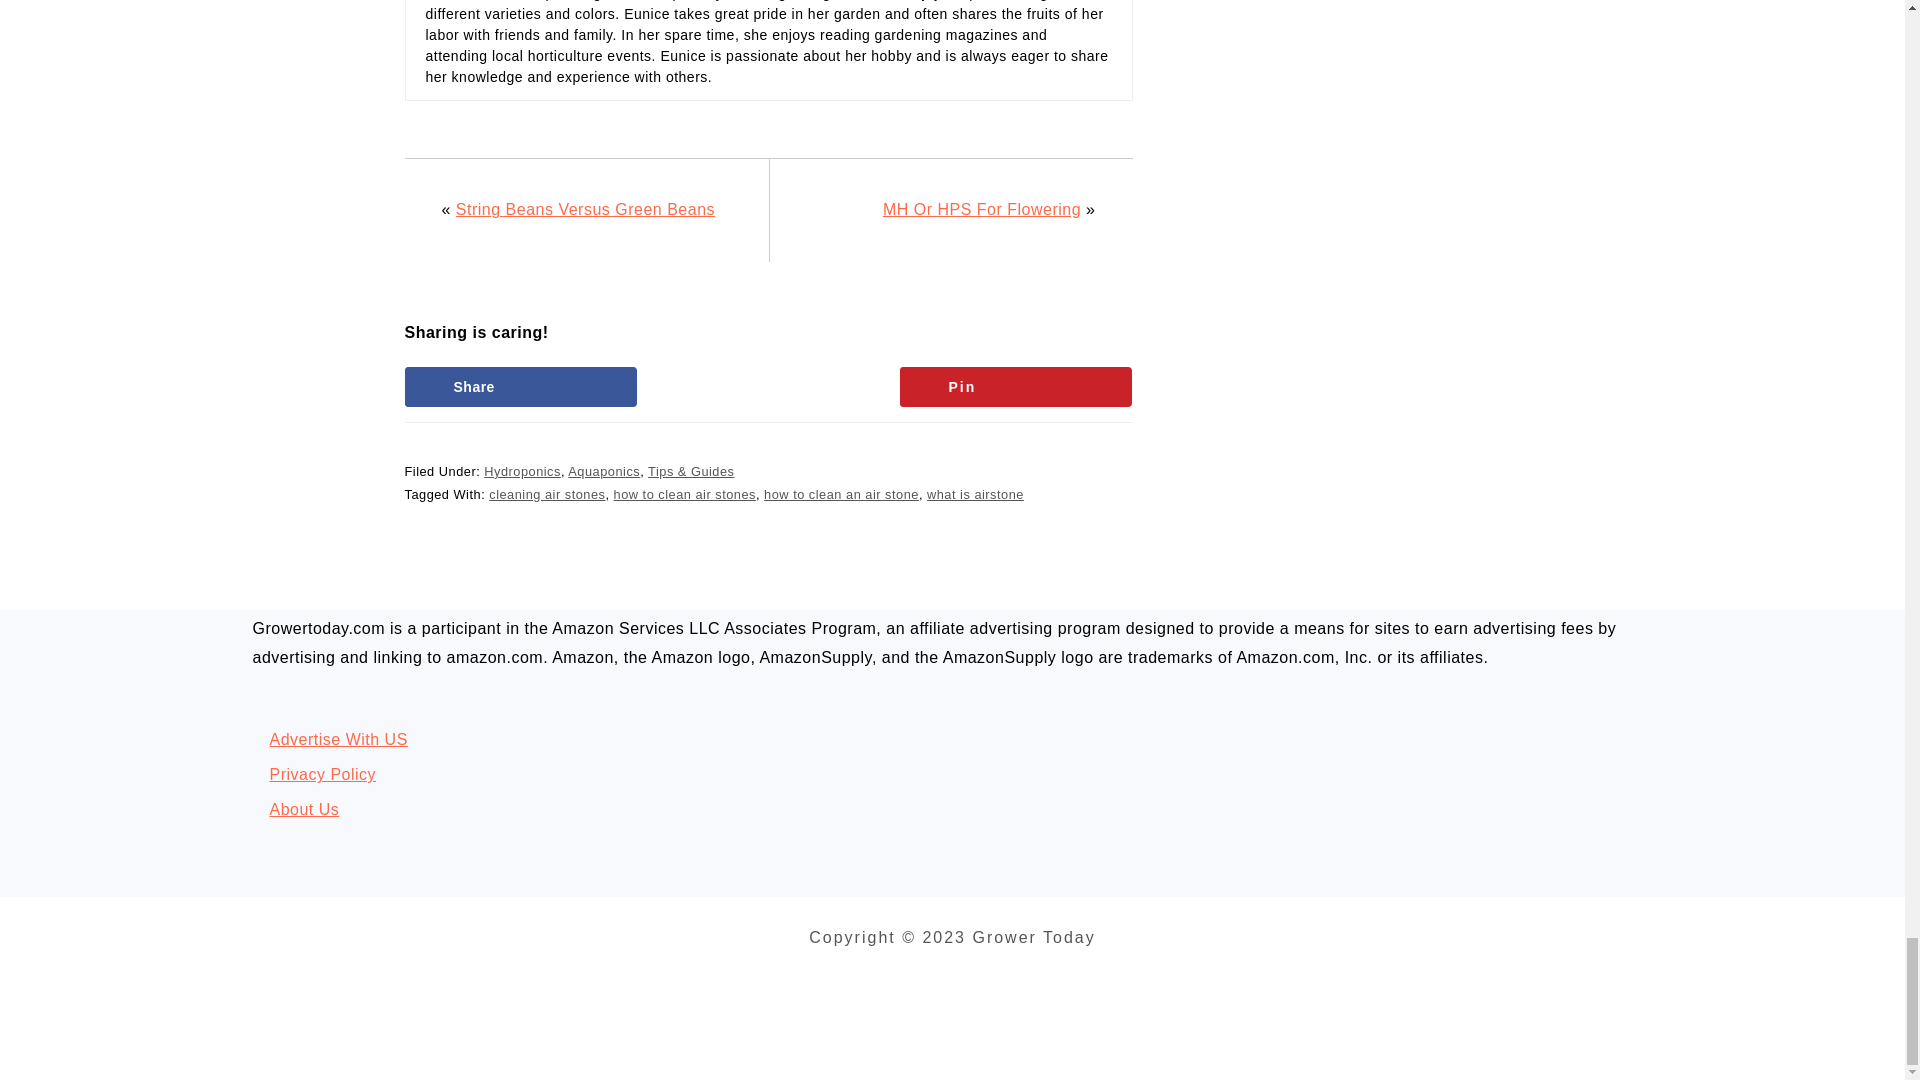 The height and width of the screenshot is (1080, 1920). What do you see at coordinates (982, 209) in the screenshot?
I see `MH Or HPS For Flowering` at bounding box center [982, 209].